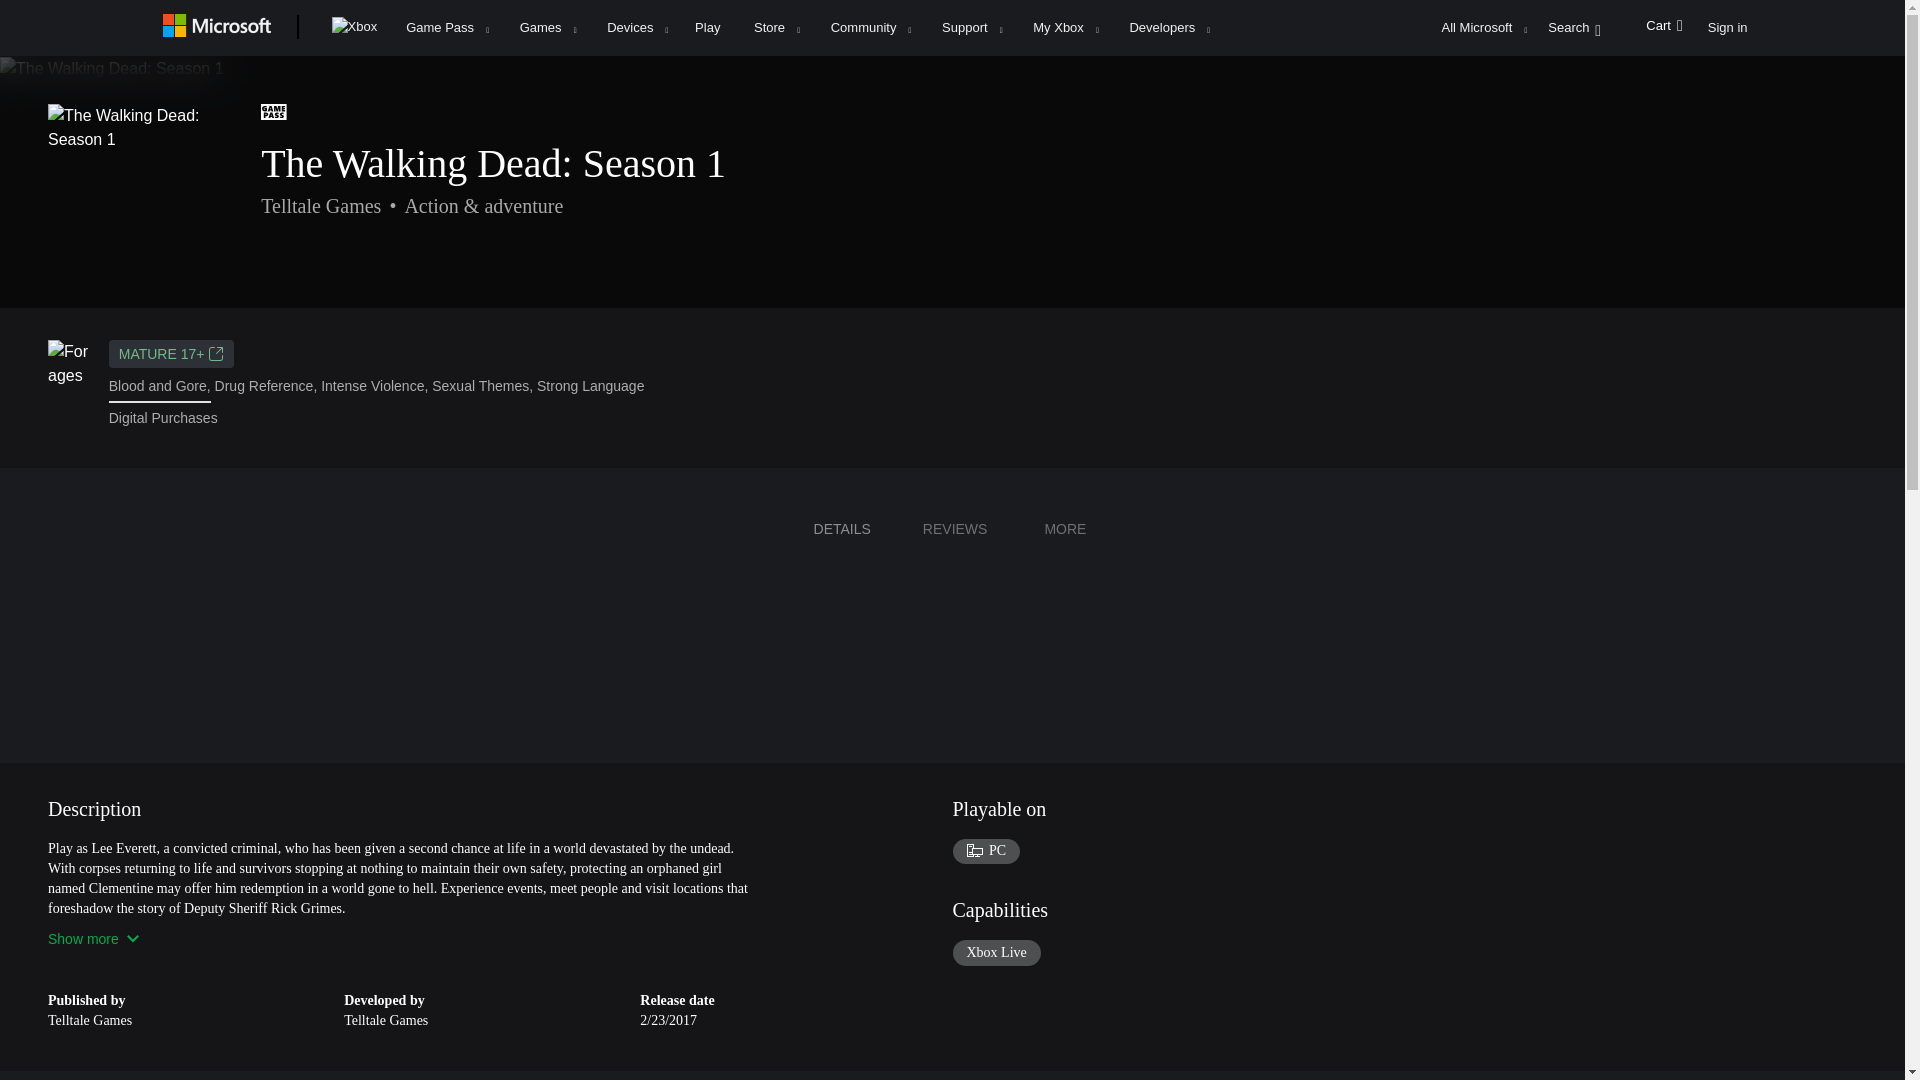  I want to click on Game Pass, so click(274, 112).